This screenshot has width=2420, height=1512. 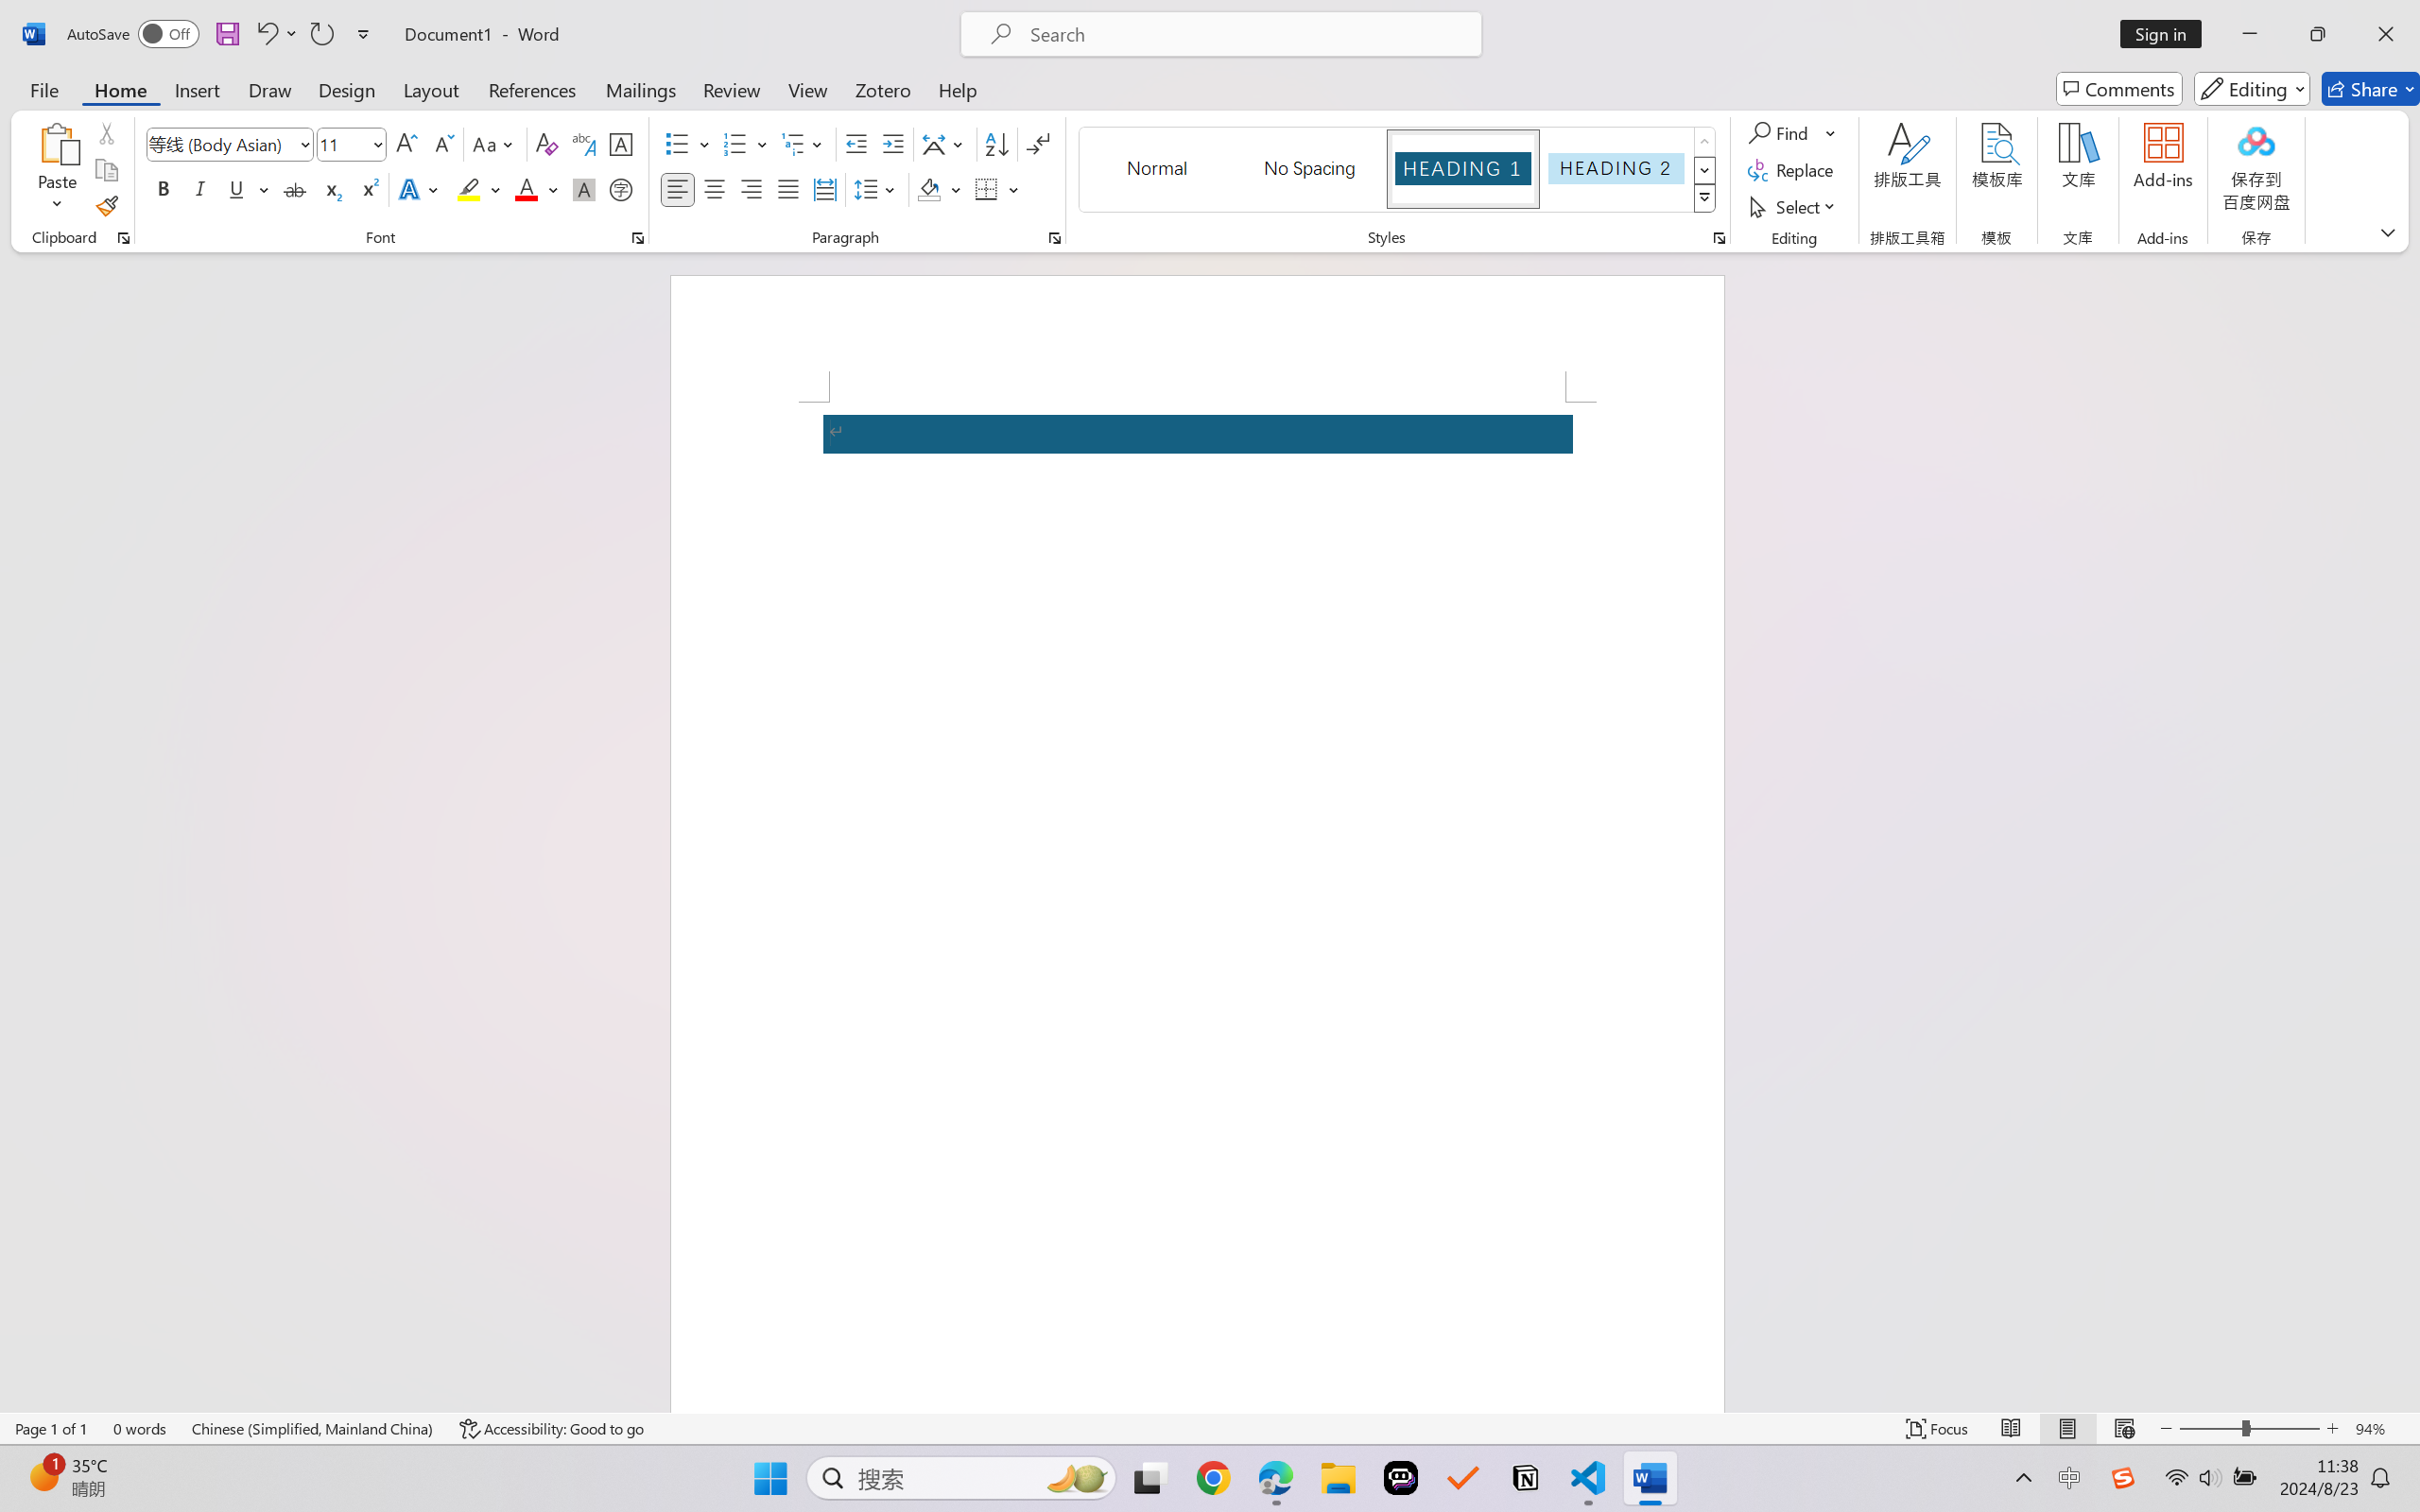 I want to click on Google - YouTube, so click(x=1717, y=21).